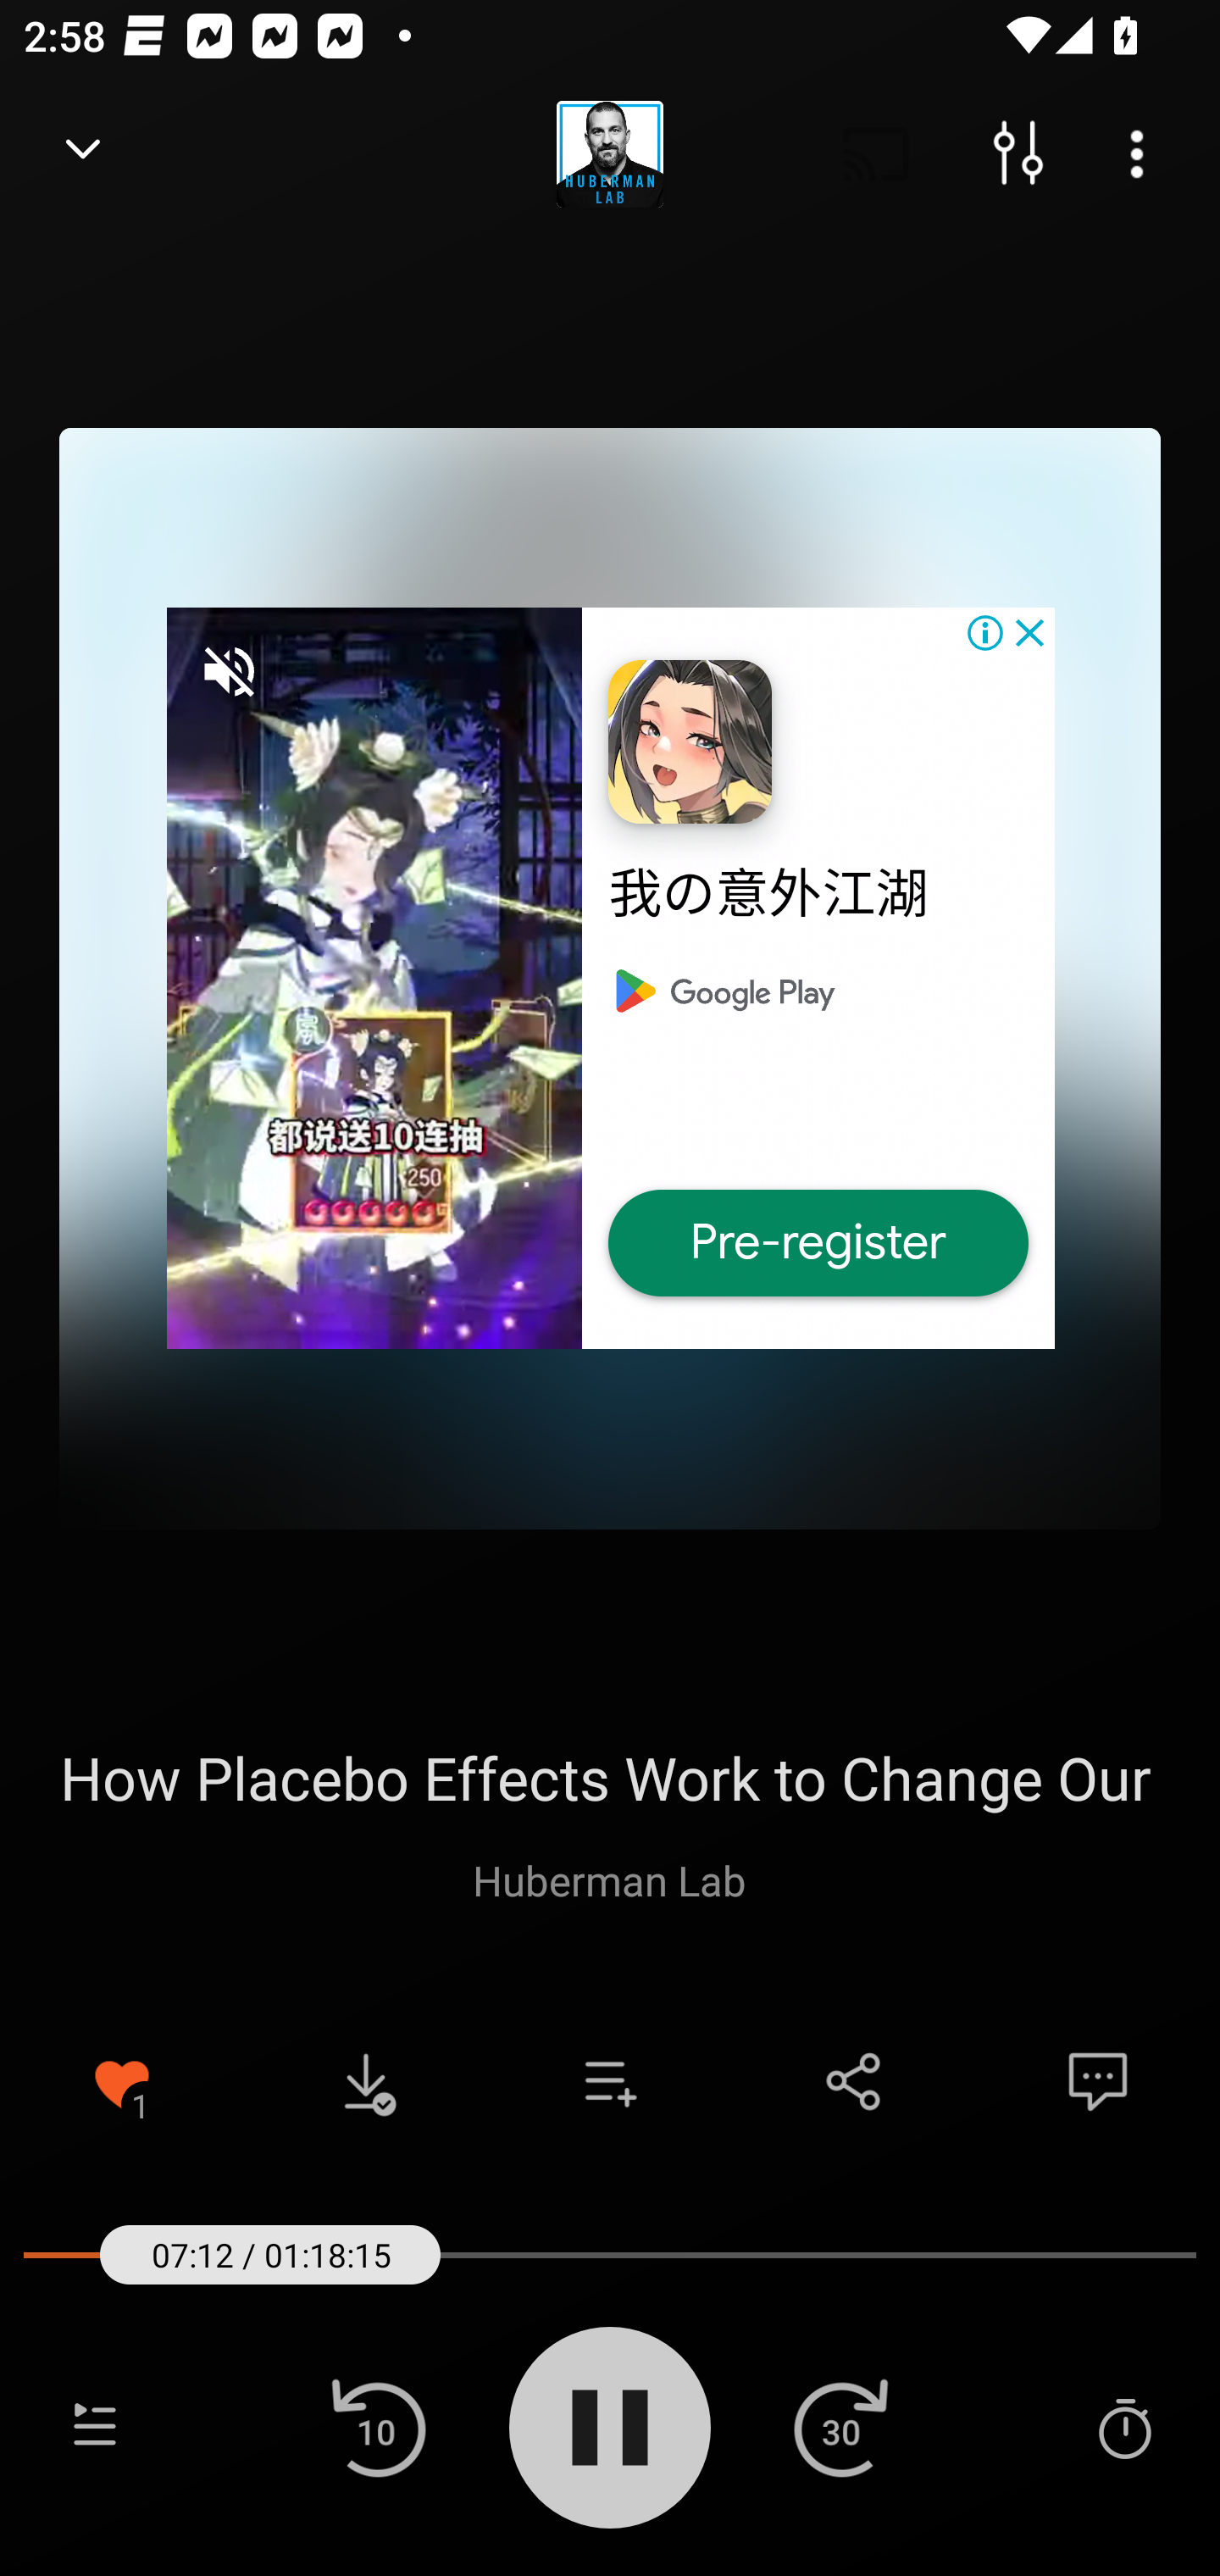  I want to click on Huberman Lab, so click(609, 1879).